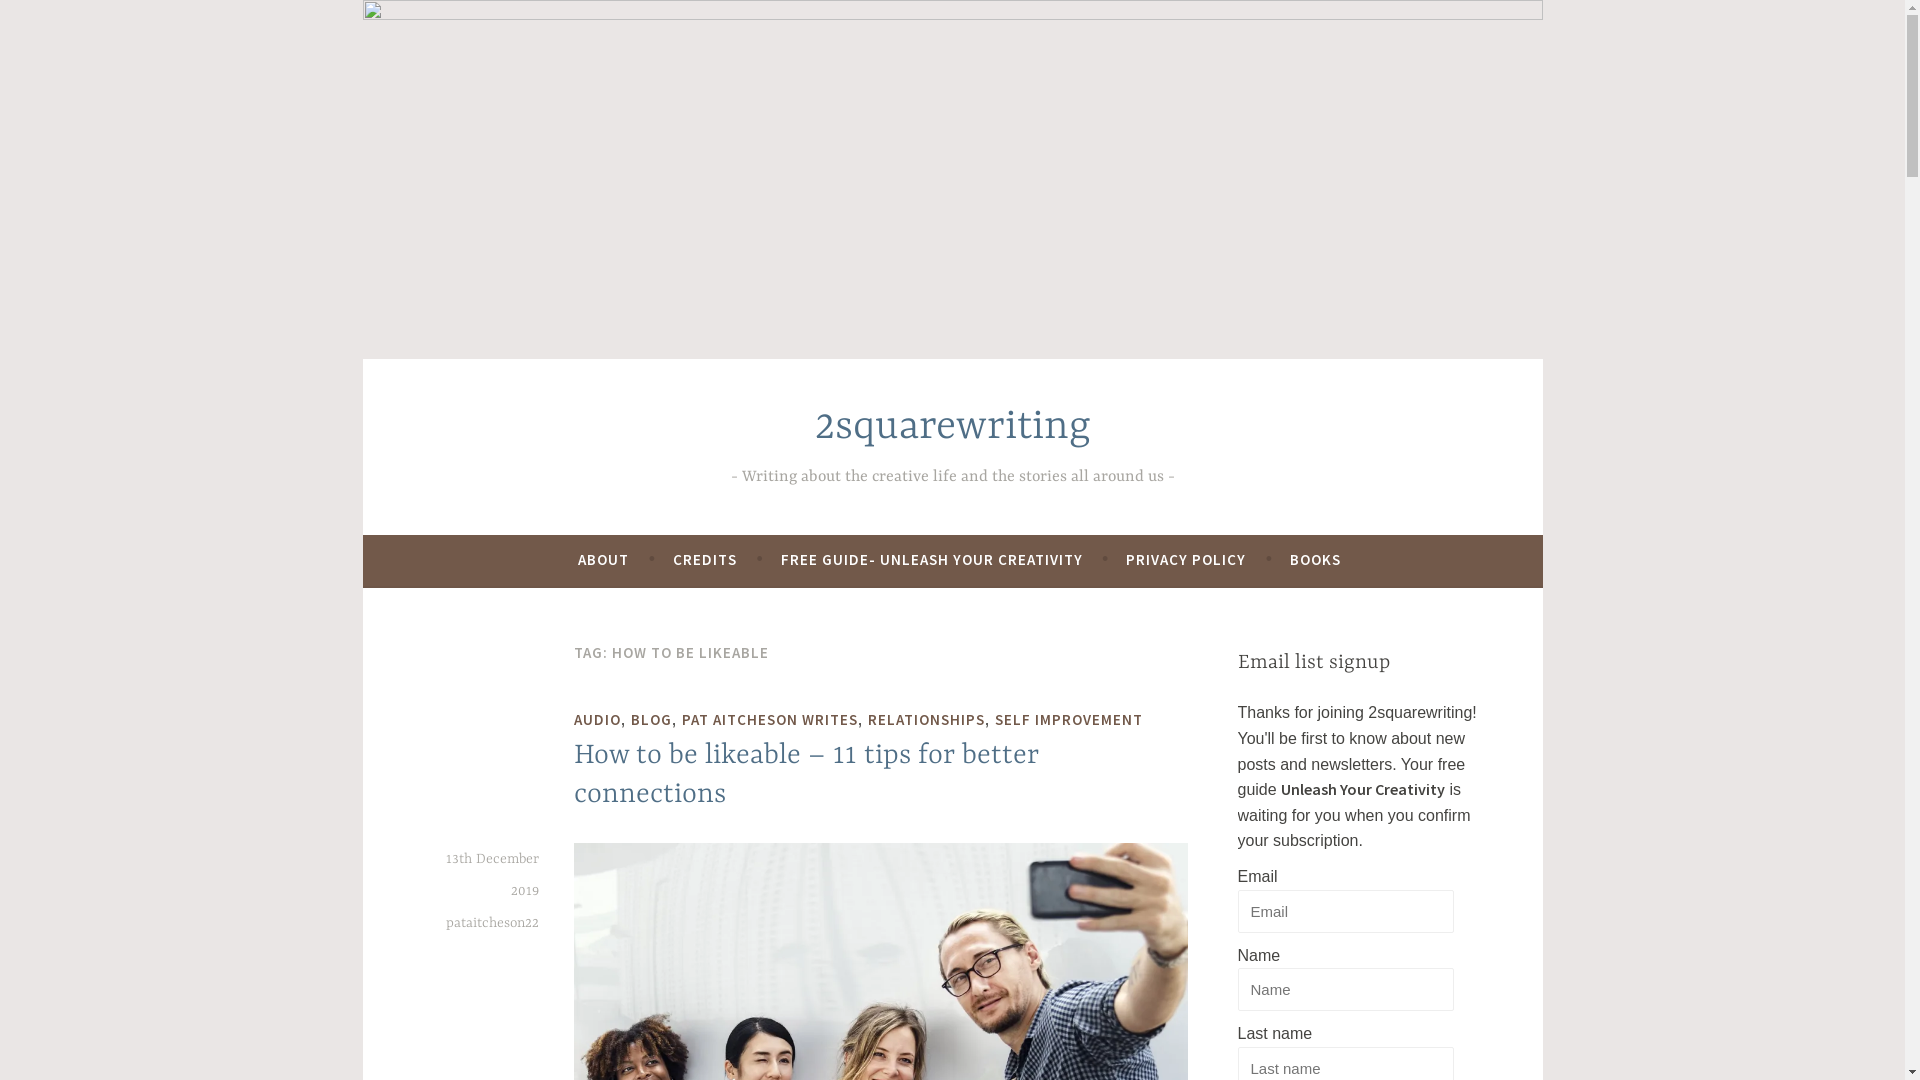  Describe the element at coordinates (926, 720) in the screenshot. I see `RELATIONSHIPS` at that location.